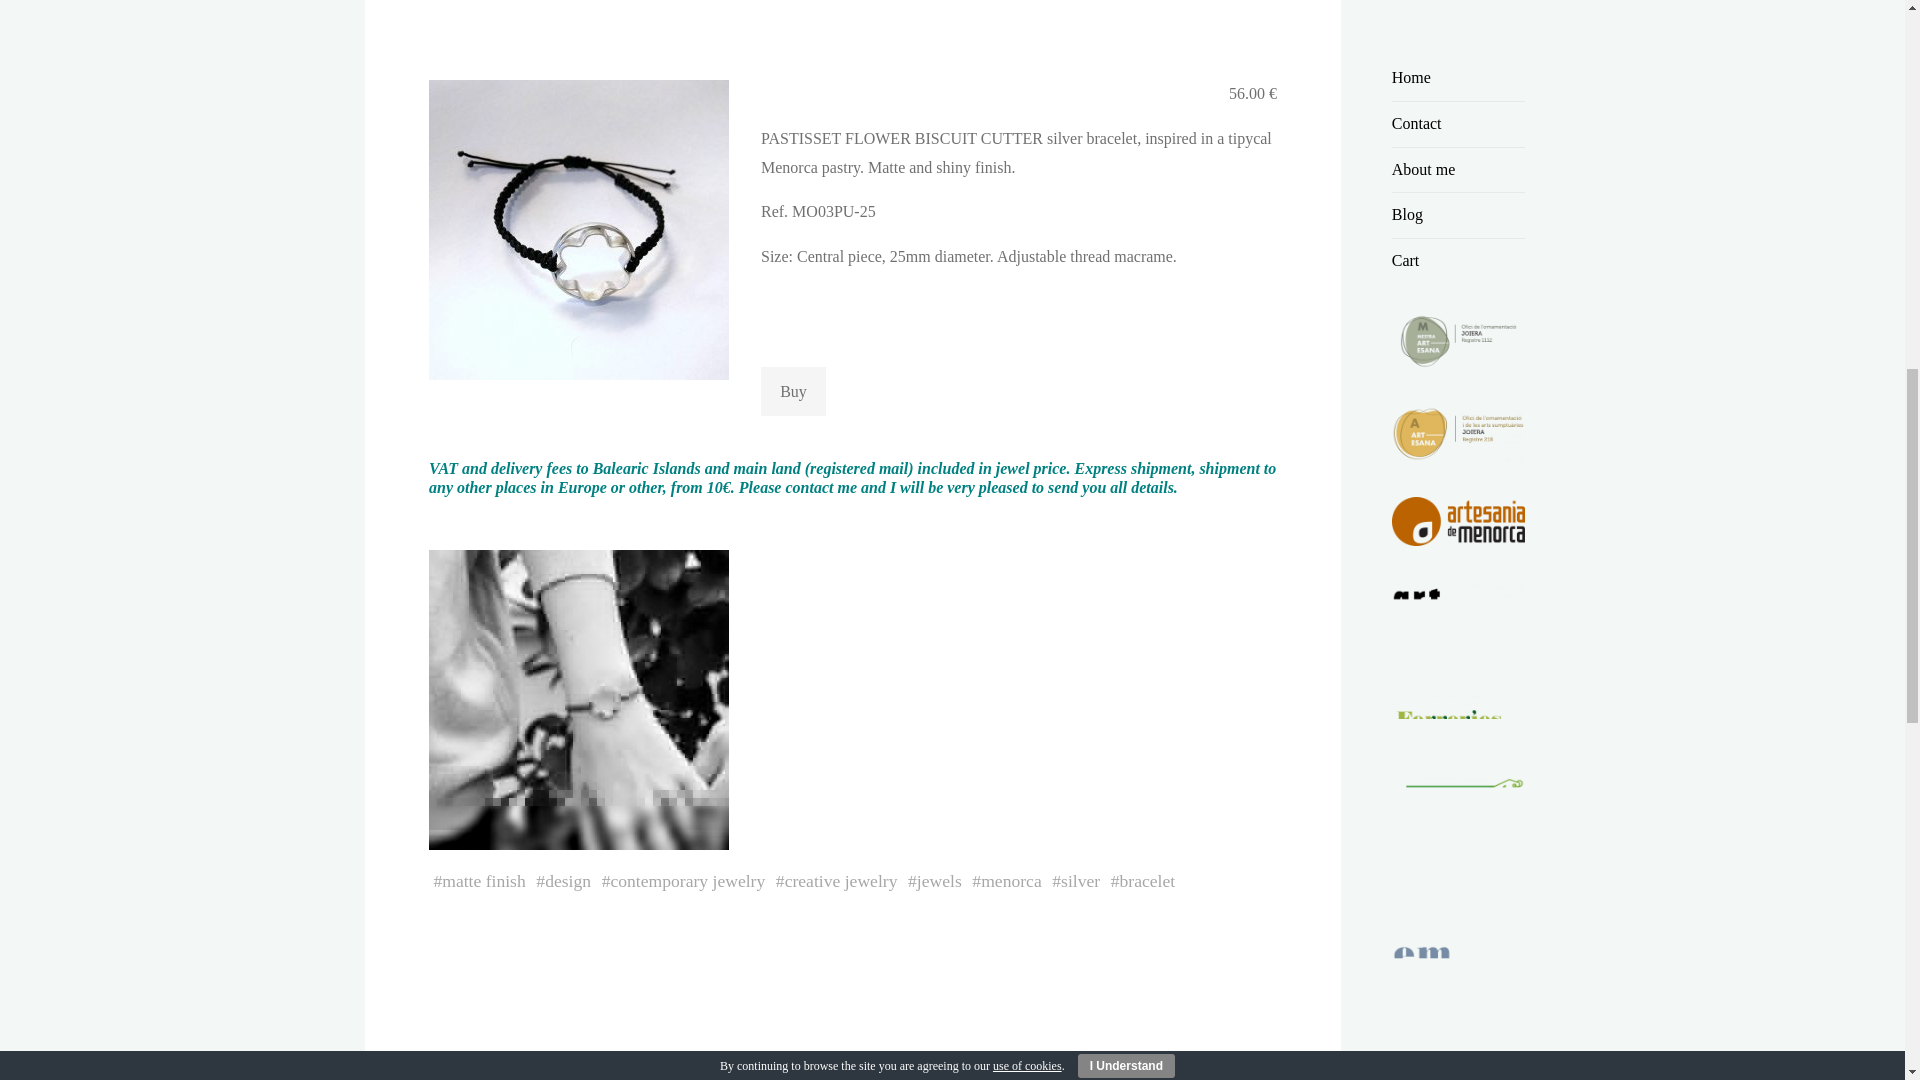 Image resolution: width=1920 pixels, height=1080 pixels. I want to click on menorca, so click(1012, 880).